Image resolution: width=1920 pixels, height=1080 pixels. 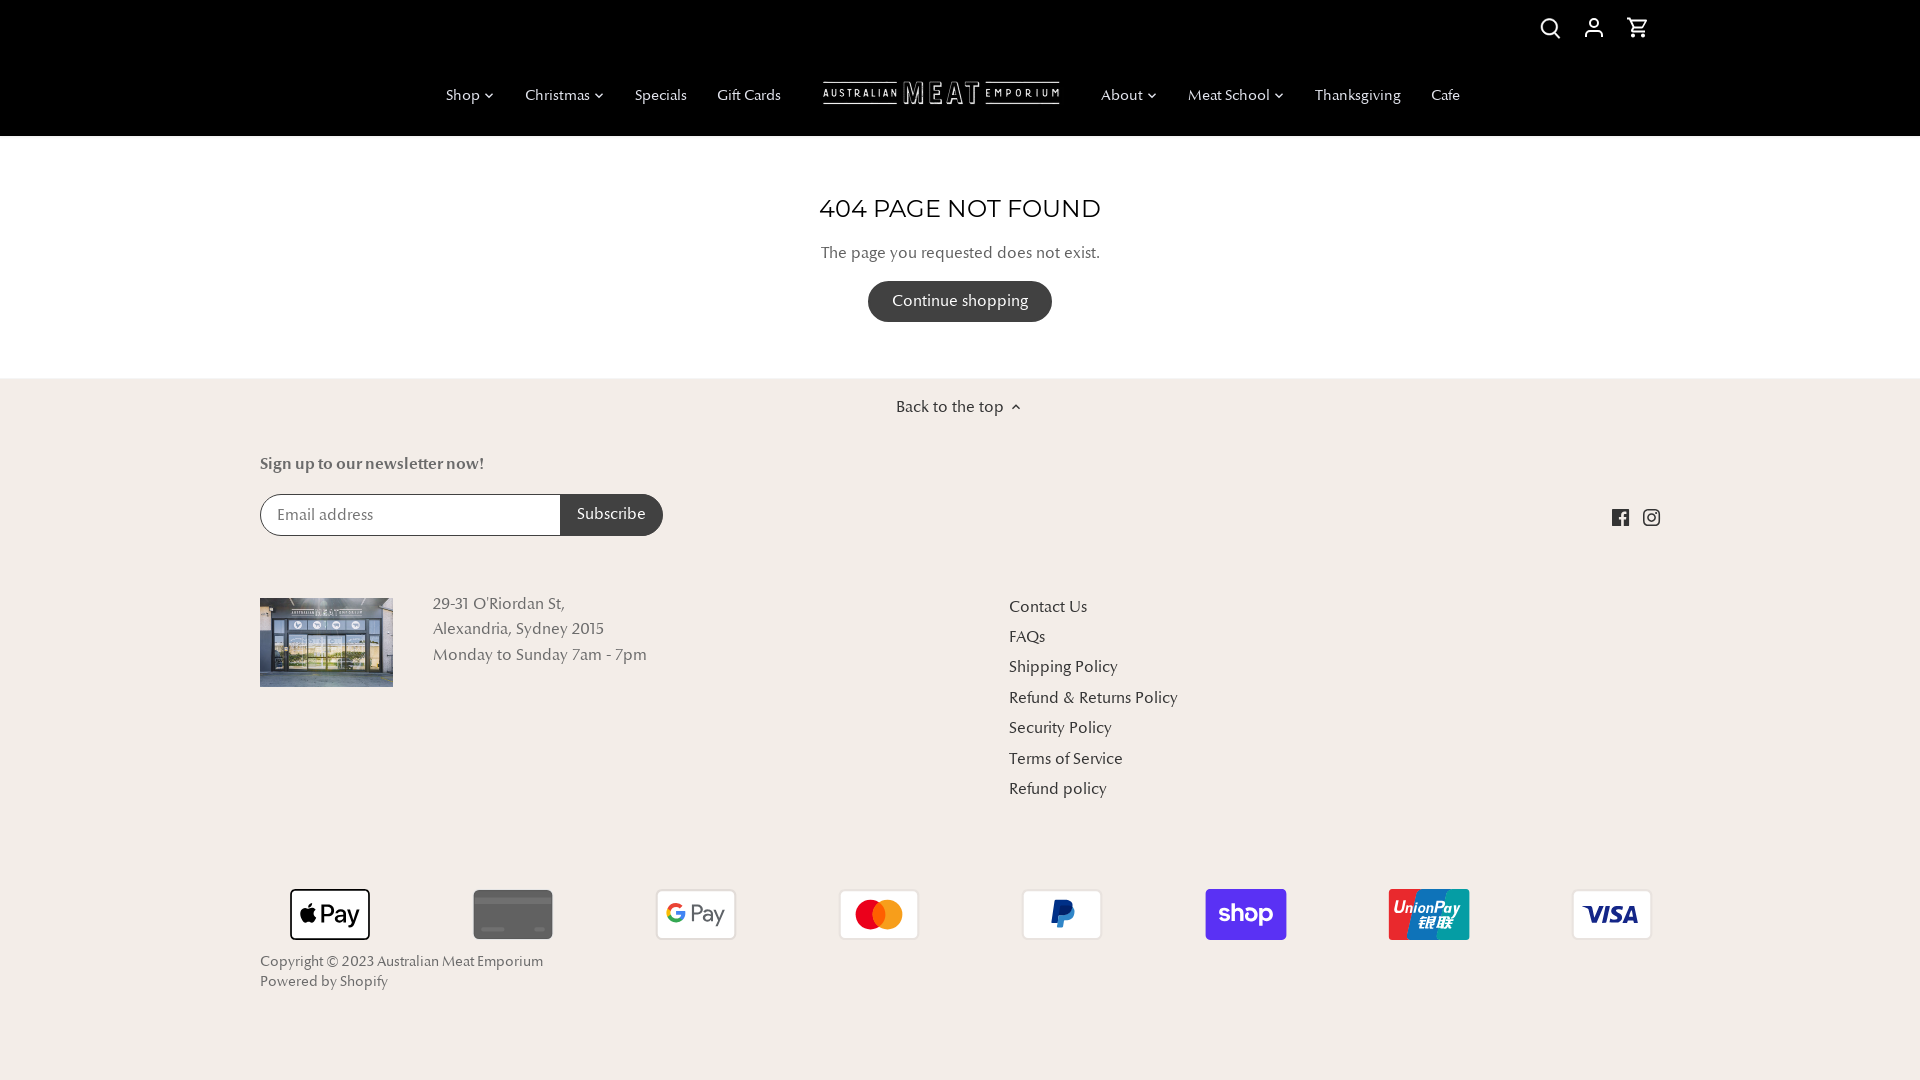 What do you see at coordinates (1358, 96) in the screenshot?
I see `Thanksgiving` at bounding box center [1358, 96].